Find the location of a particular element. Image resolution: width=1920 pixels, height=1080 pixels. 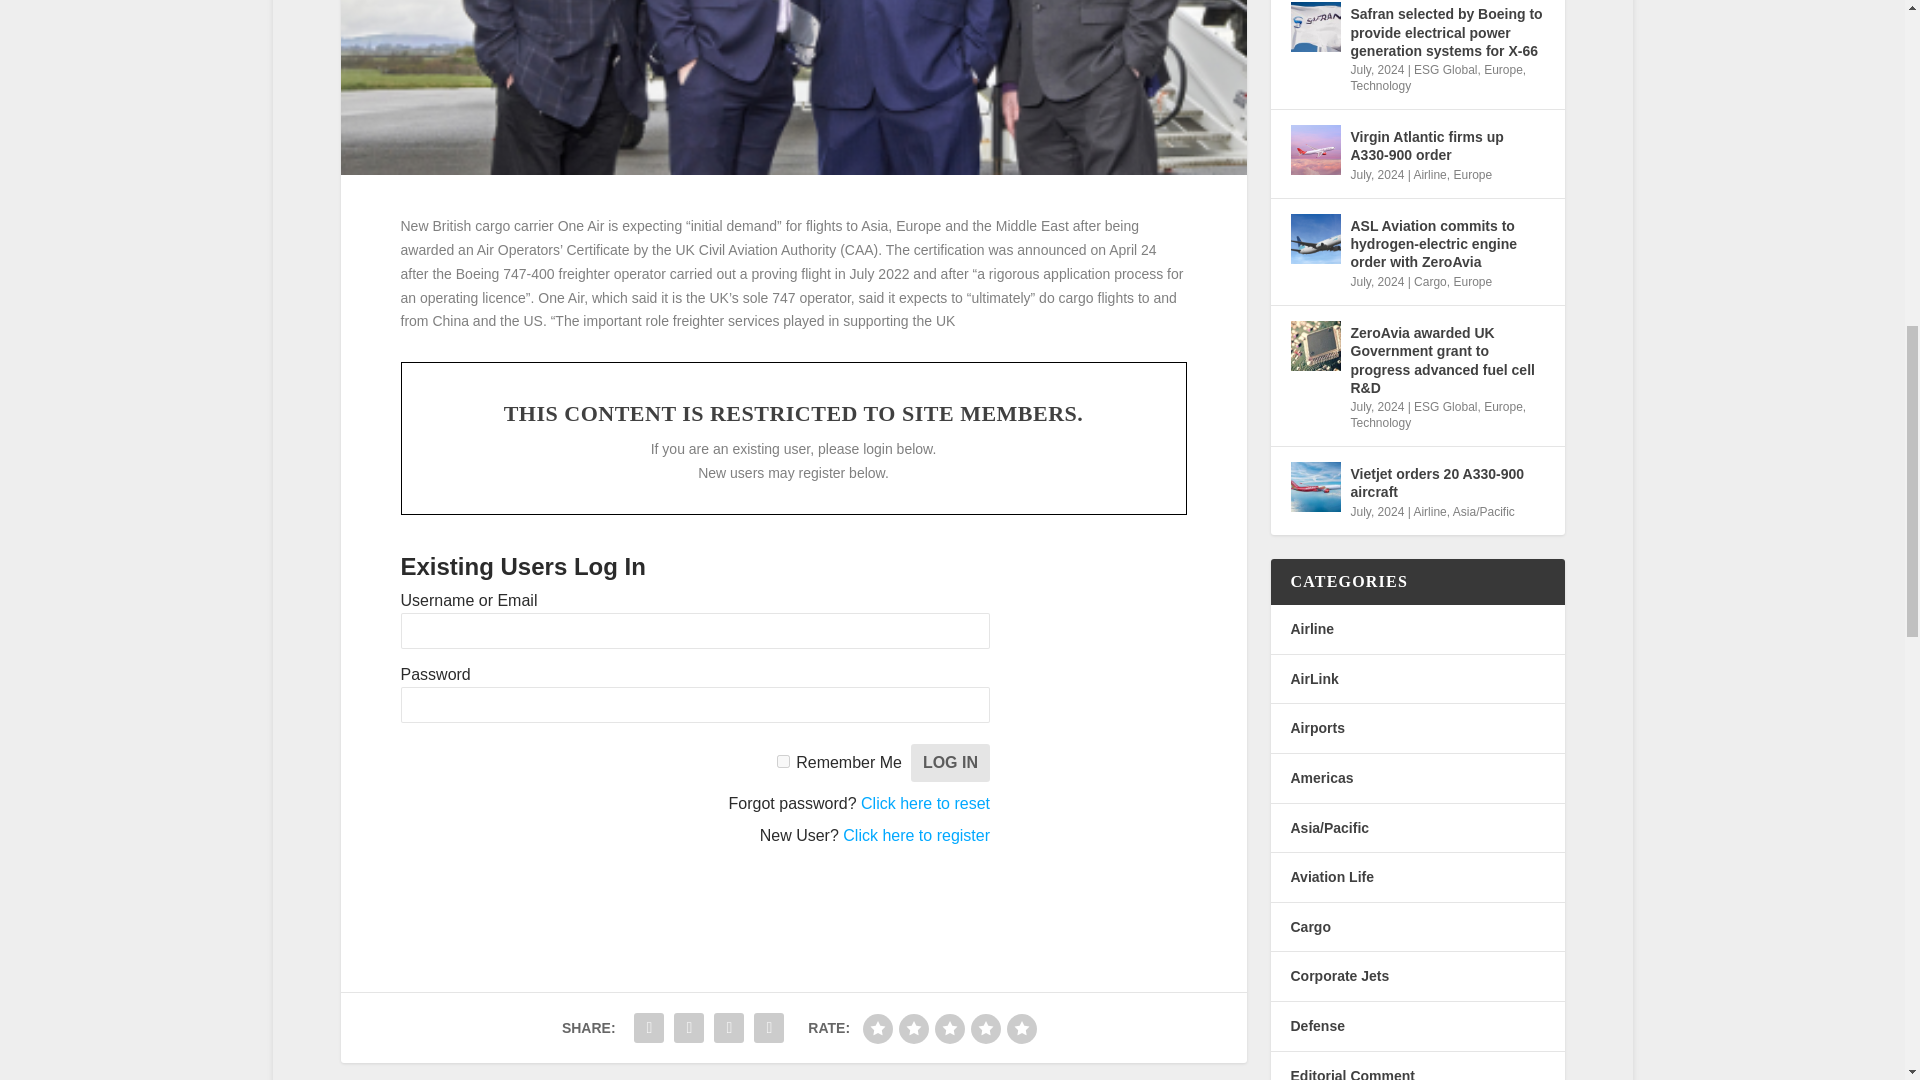

good is located at coordinates (986, 1029).